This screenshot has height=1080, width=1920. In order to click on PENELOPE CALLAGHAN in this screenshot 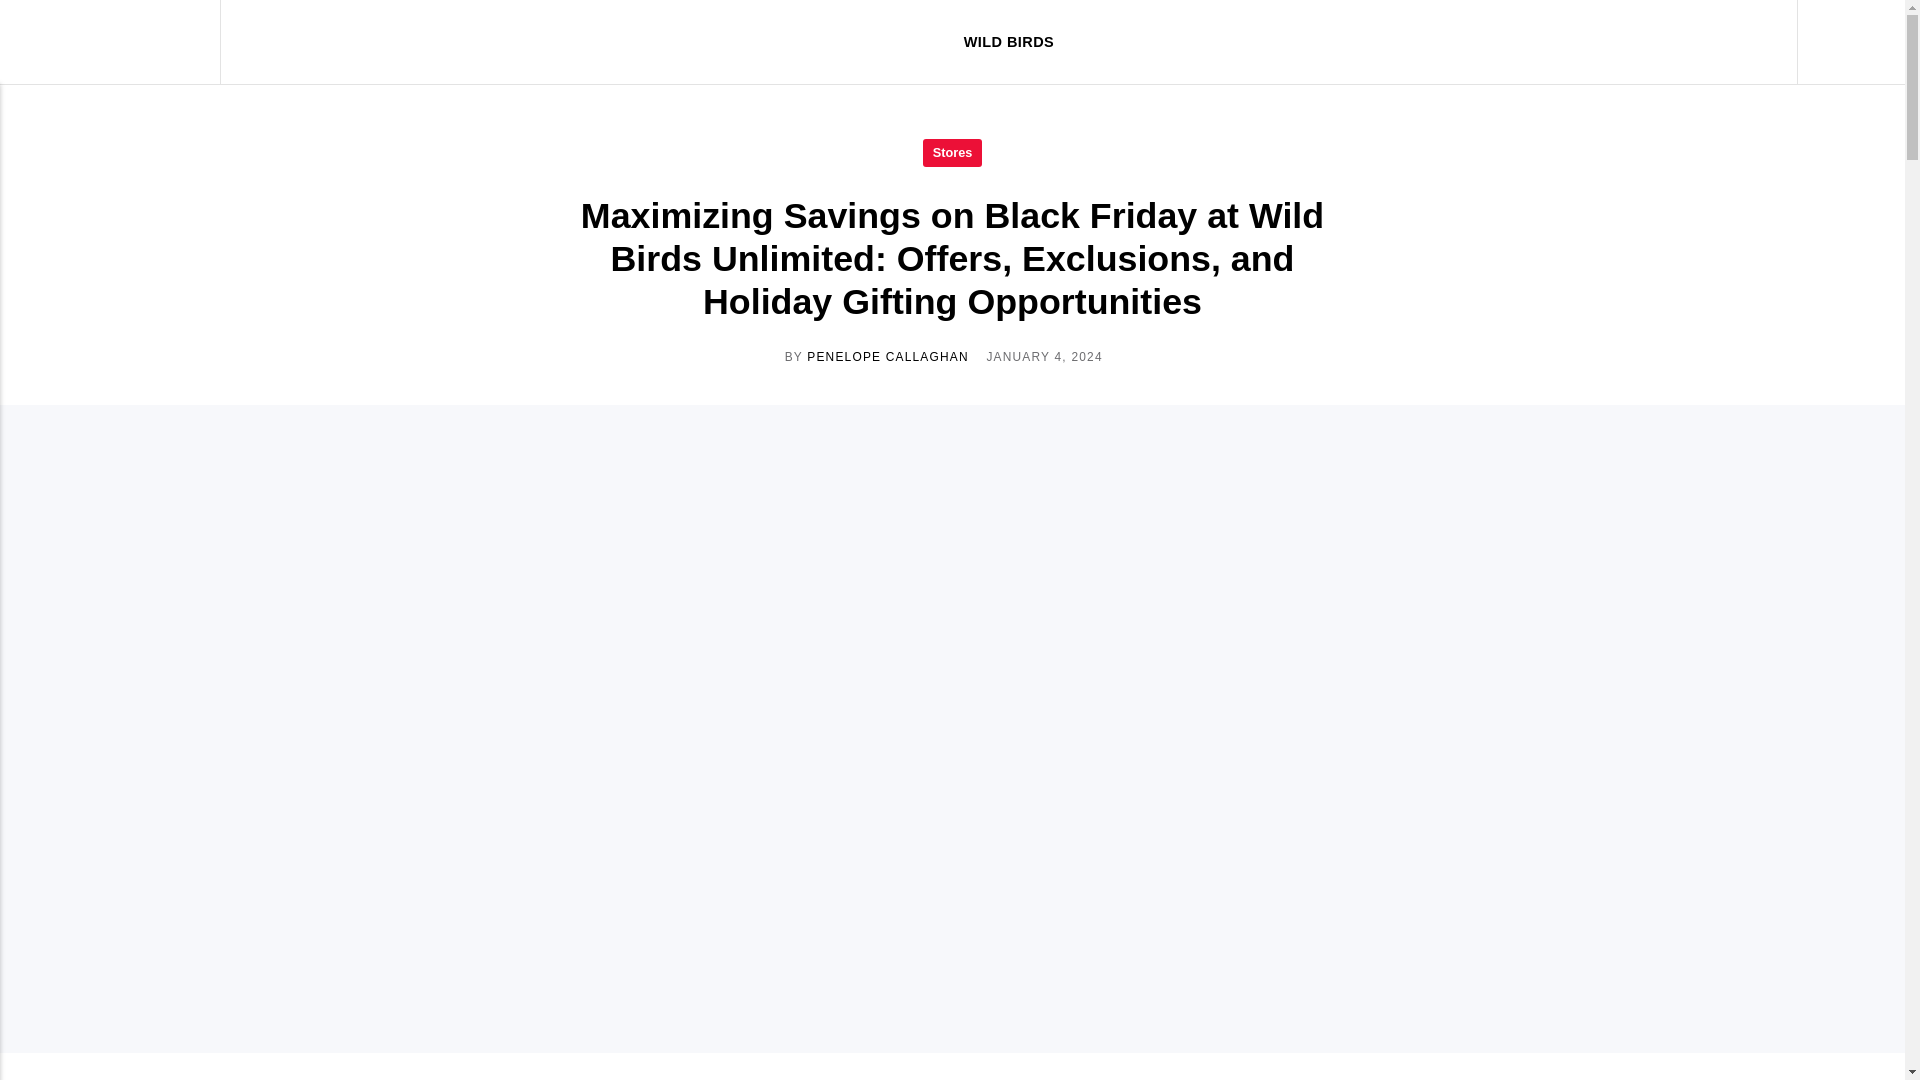, I will do `click(888, 356)`.